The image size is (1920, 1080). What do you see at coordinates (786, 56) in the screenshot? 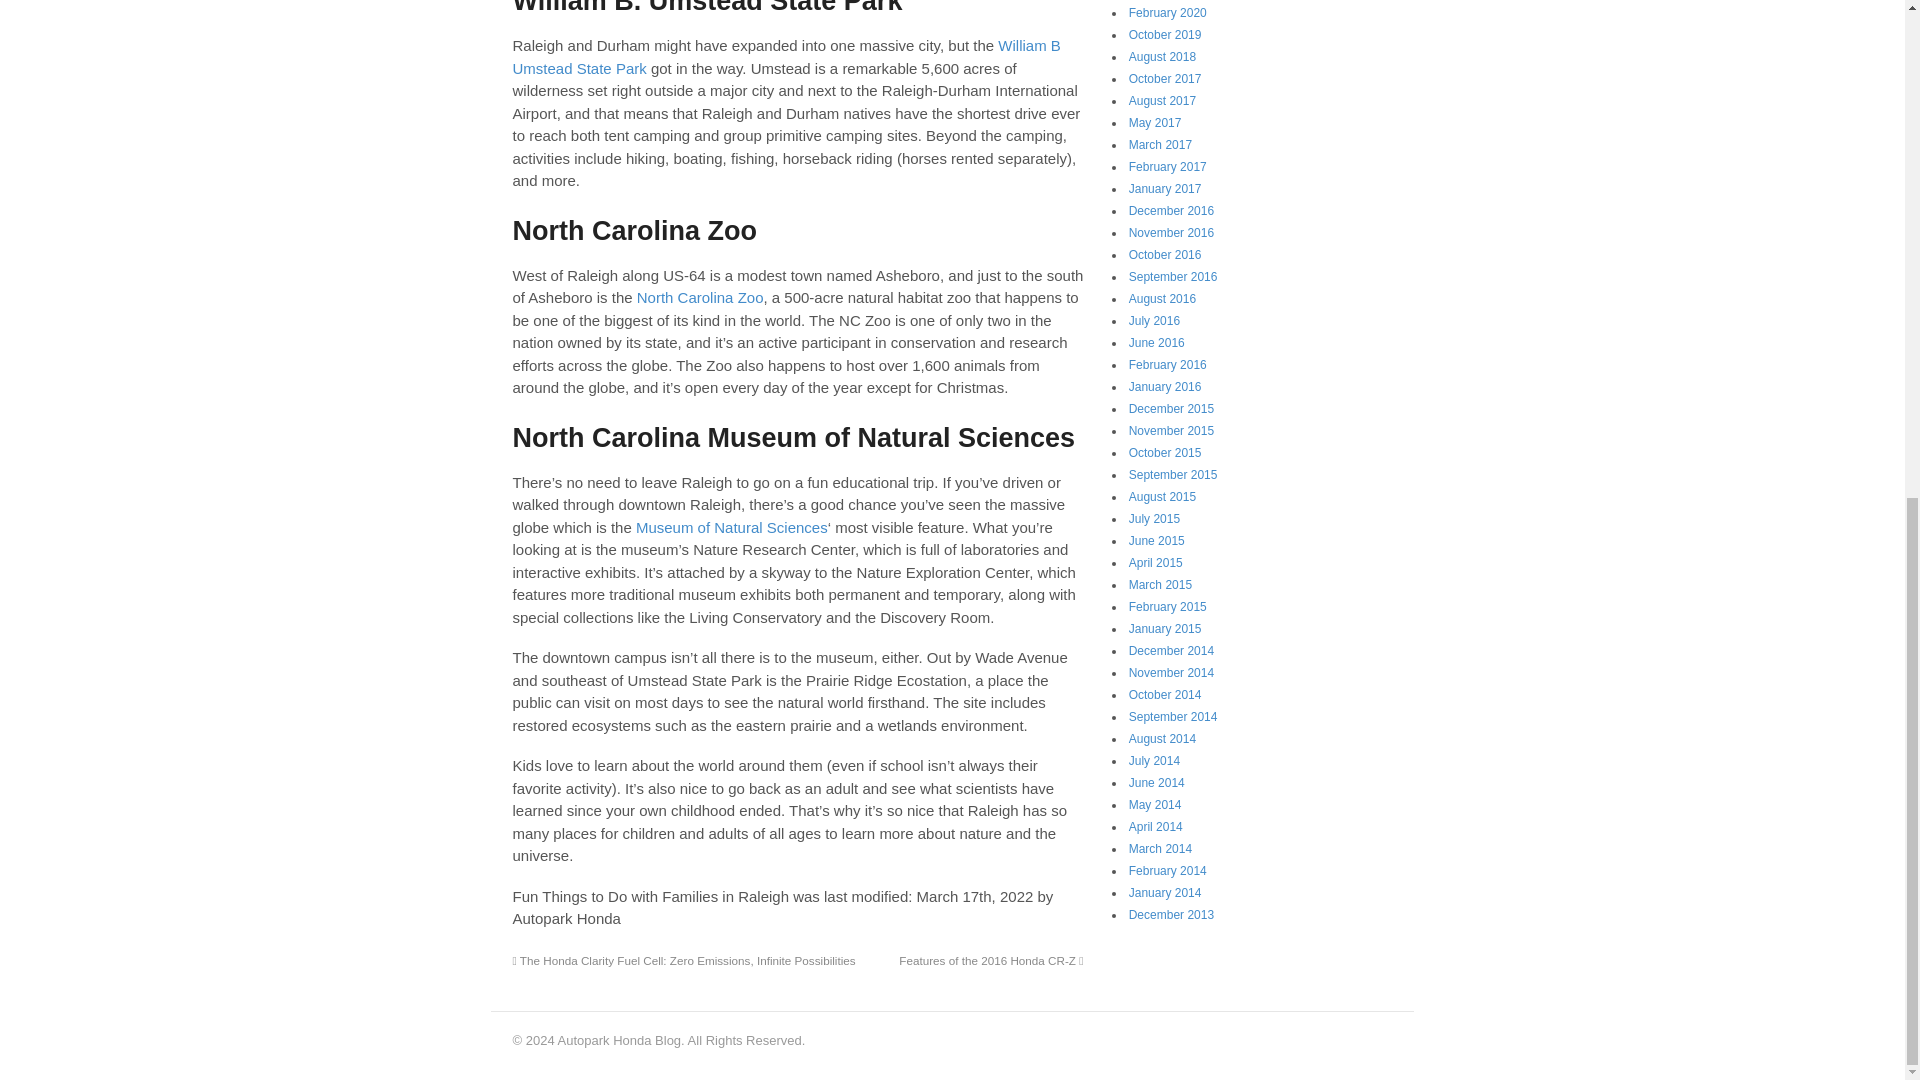
I see `William B Umstead State Park` at bounding box center [786, 56].